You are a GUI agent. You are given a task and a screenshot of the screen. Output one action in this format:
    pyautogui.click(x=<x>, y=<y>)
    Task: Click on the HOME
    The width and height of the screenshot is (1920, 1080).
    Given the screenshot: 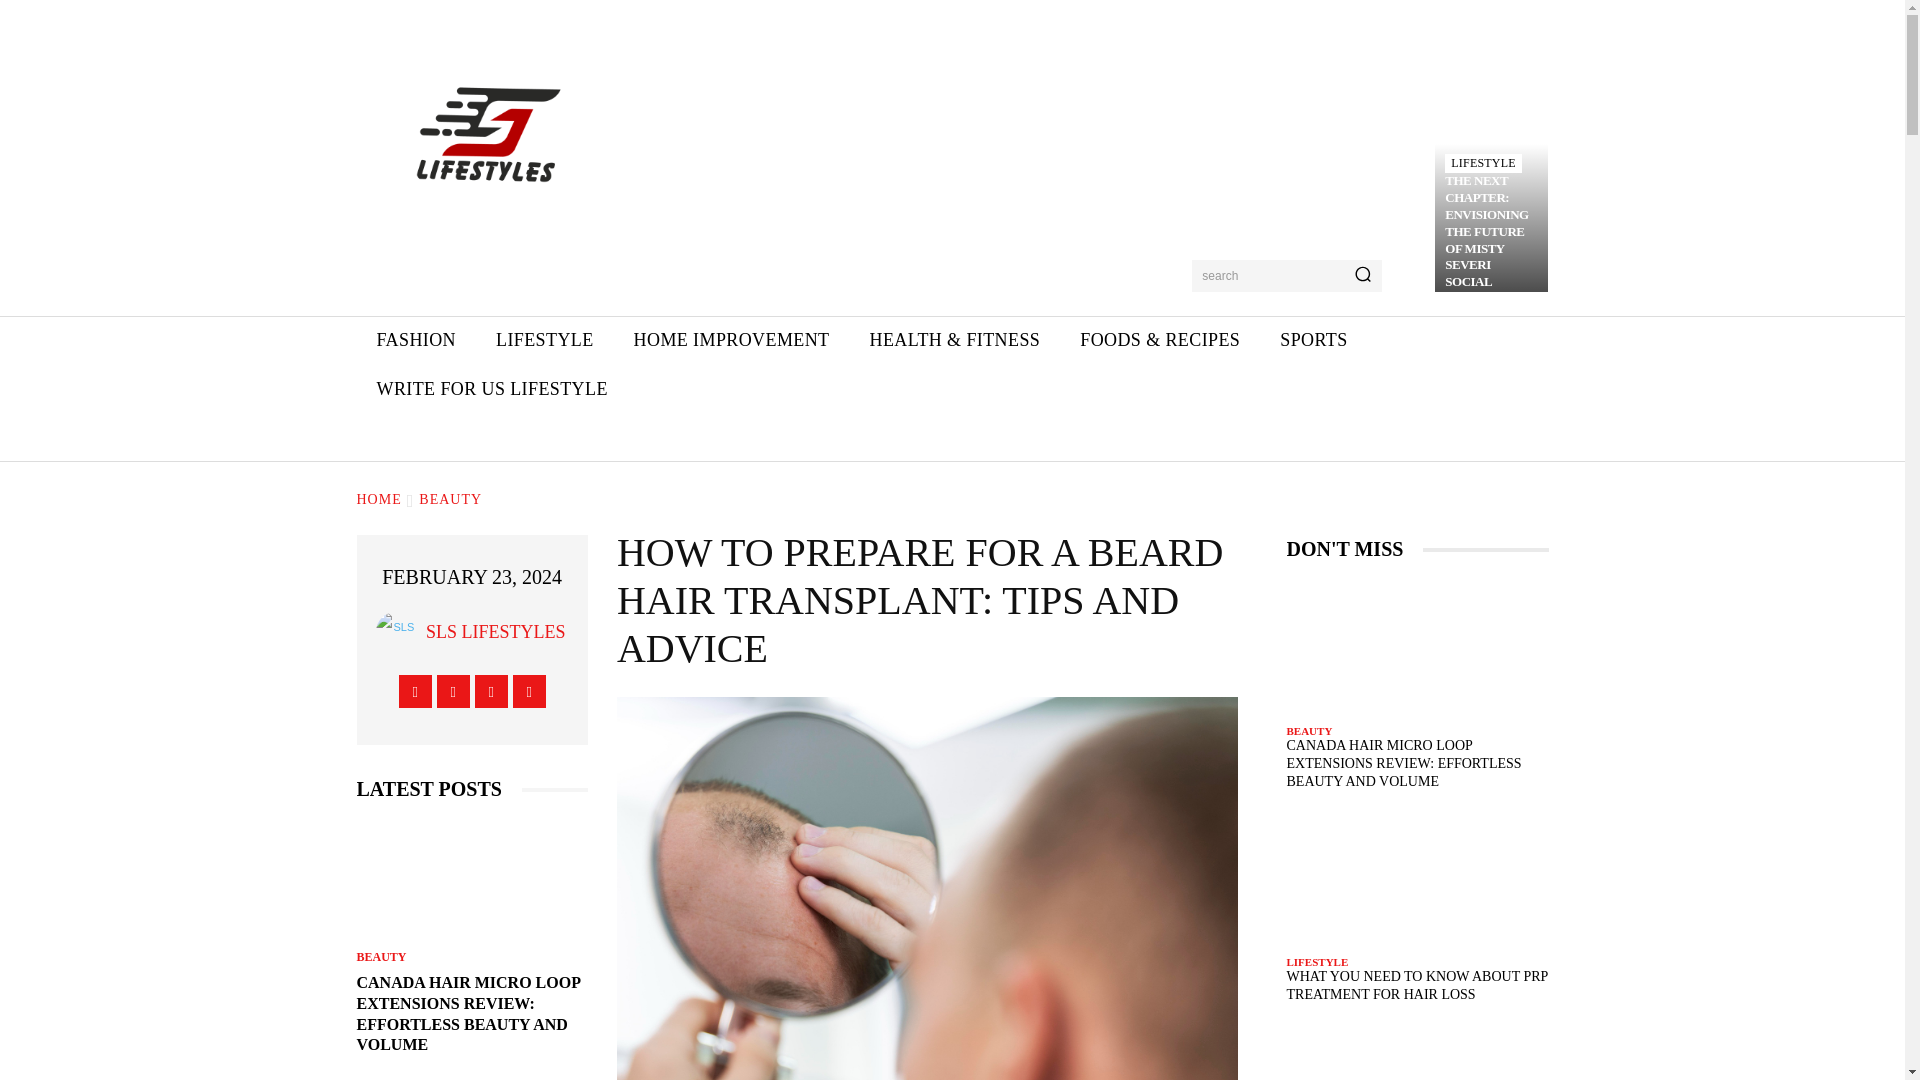 What is the action you would take?
    pyautogui.click(x=378, y=499)
    